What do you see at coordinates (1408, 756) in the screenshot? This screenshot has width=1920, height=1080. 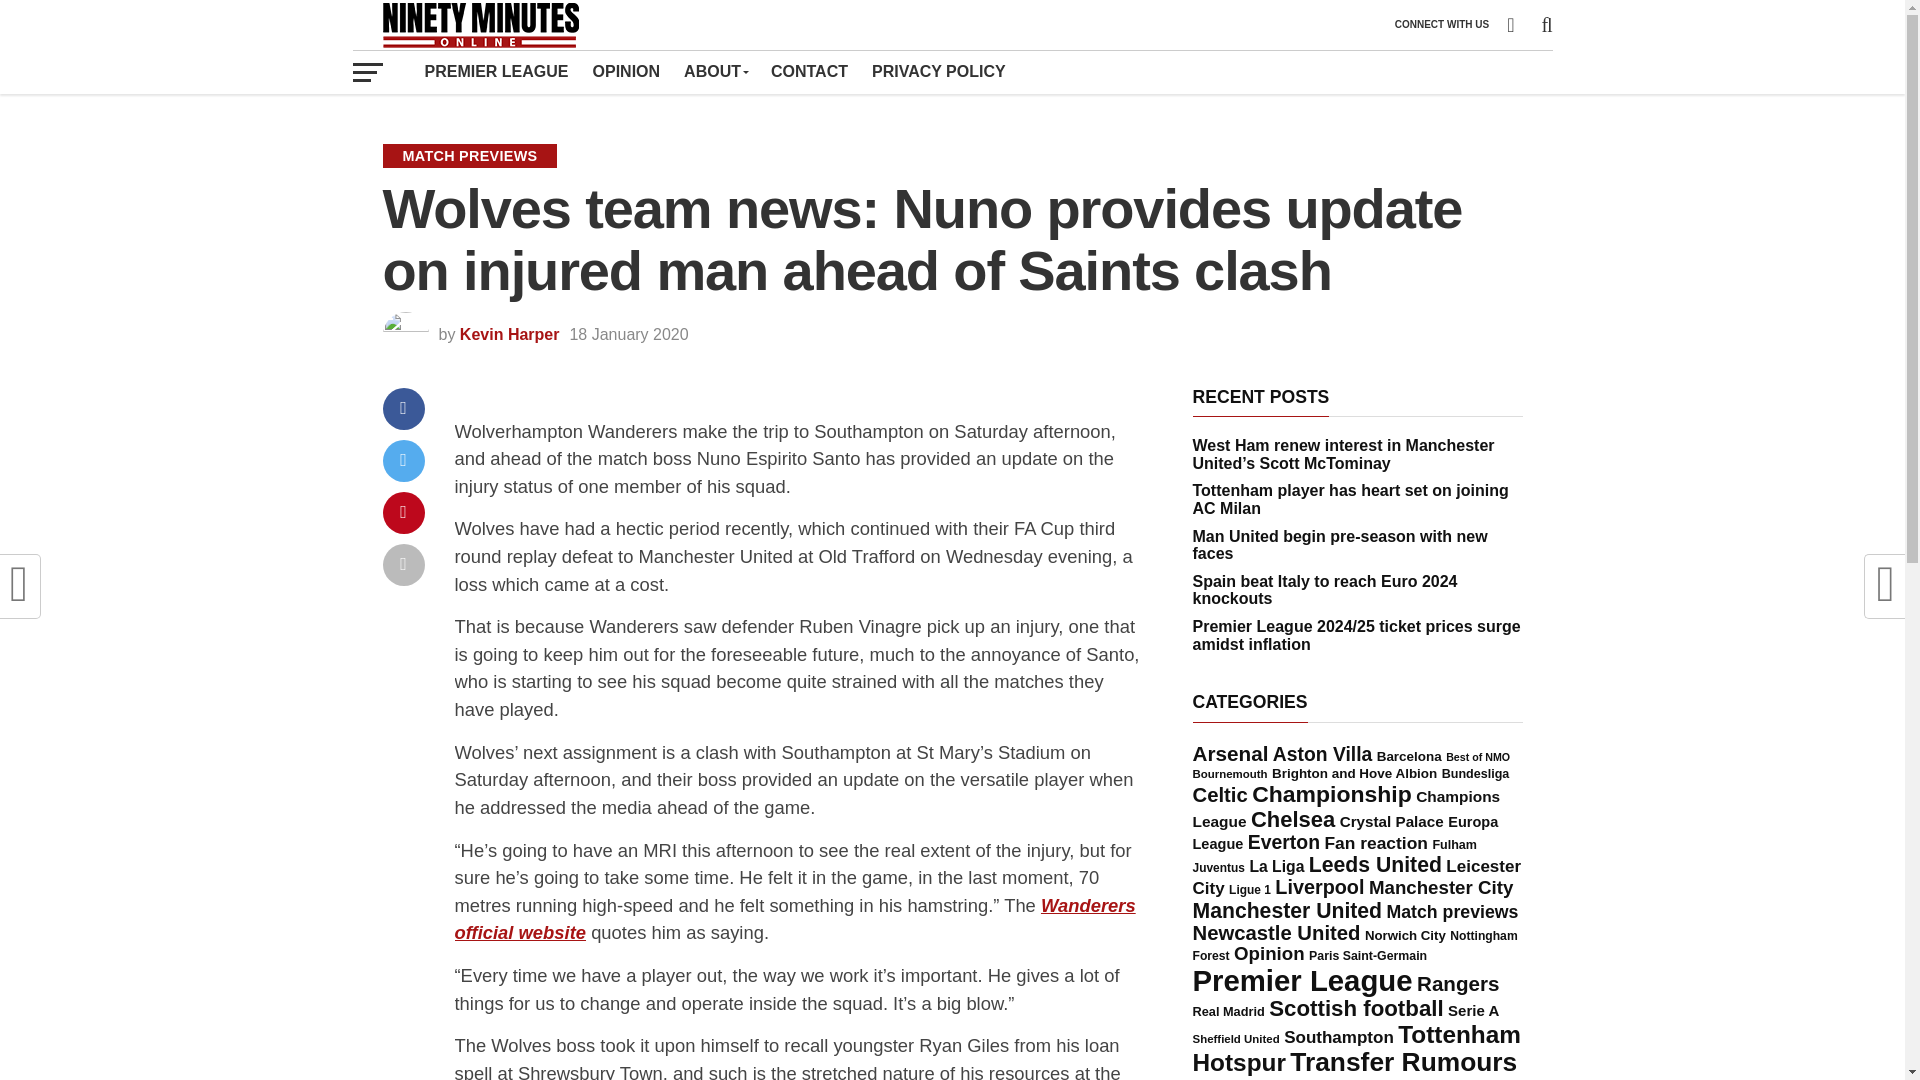 I see `Barcelona` at bounding box center [1408, 756].